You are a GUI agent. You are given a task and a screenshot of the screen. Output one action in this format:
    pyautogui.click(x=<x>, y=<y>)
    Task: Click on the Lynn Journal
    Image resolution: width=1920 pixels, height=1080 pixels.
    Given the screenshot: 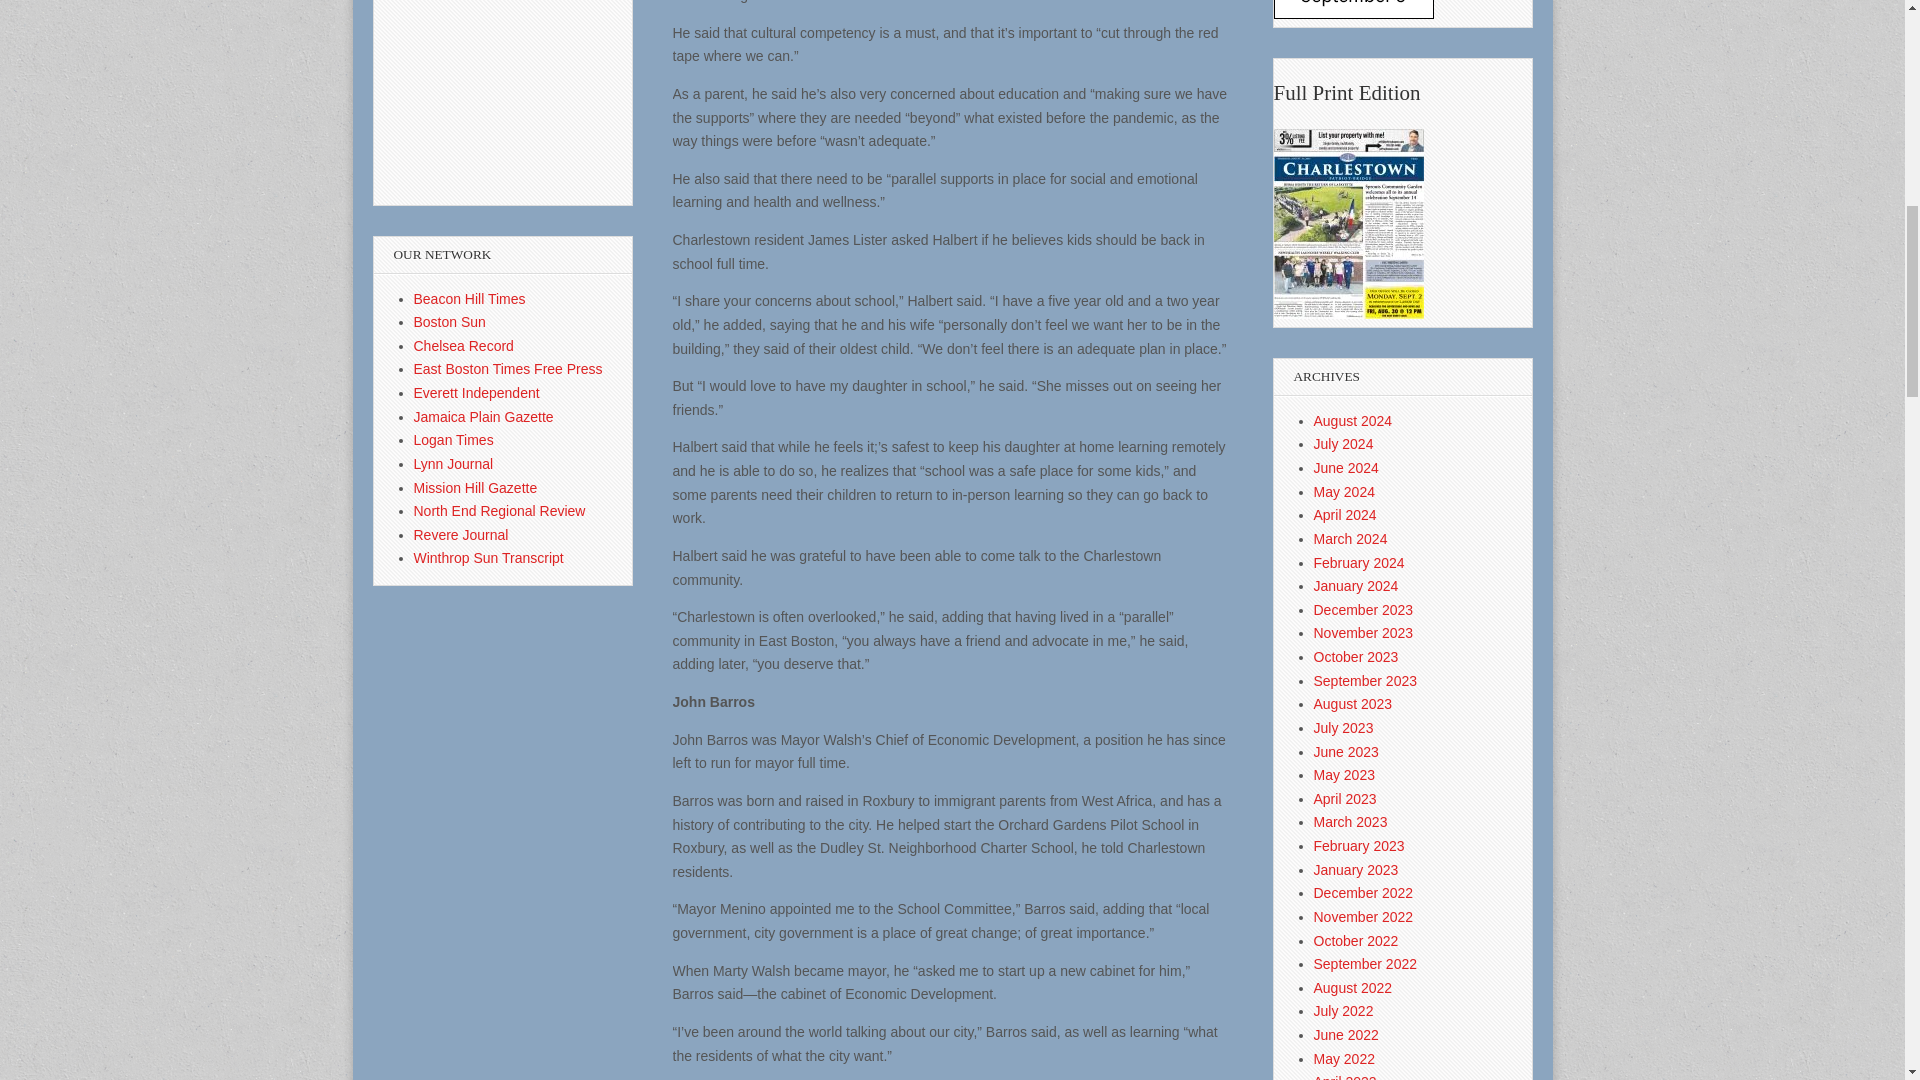 What is the action you would take?
    pyautogui.click(x=454, y=463)
    